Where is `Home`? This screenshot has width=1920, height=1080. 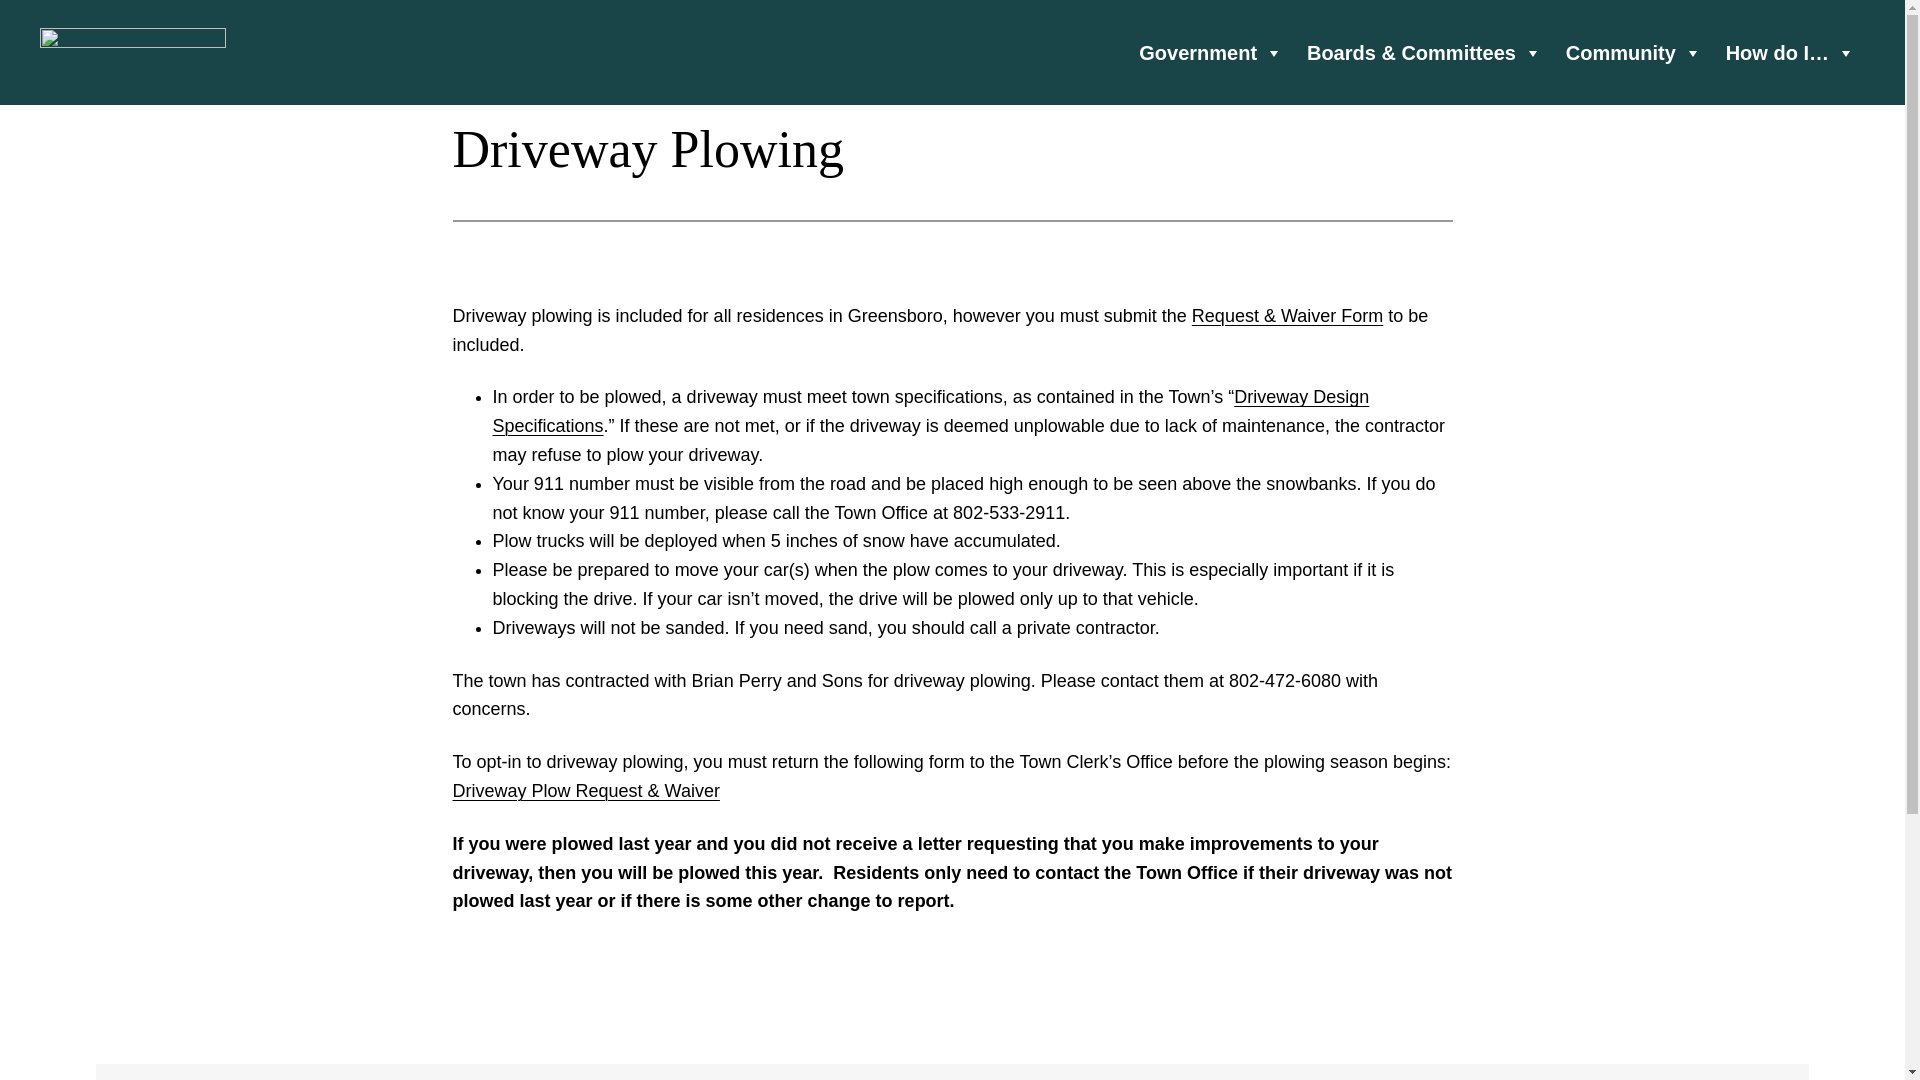 Home is located at coordinates (133, 52).